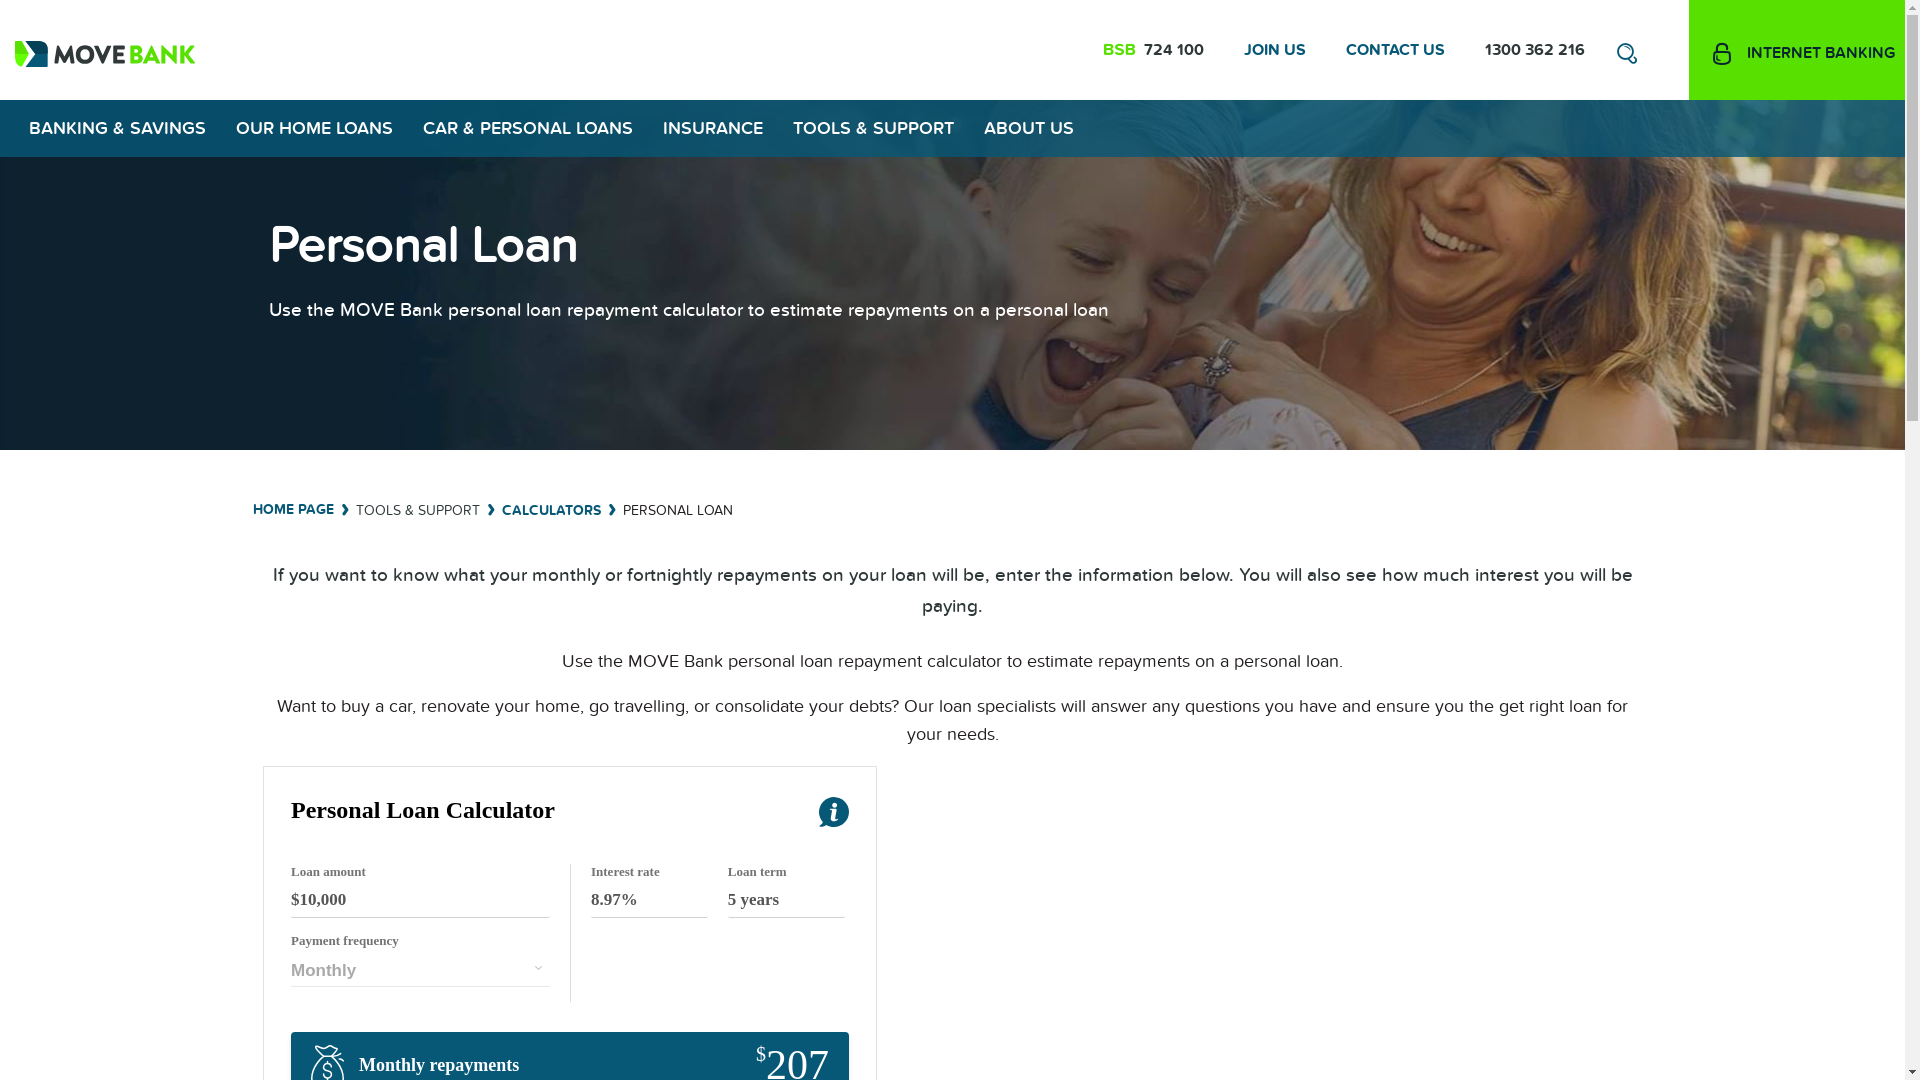  What do you see at coordinates (292, 510) in the screenshot?
I see `HOME PAGE` at bounding box center [292, 510].